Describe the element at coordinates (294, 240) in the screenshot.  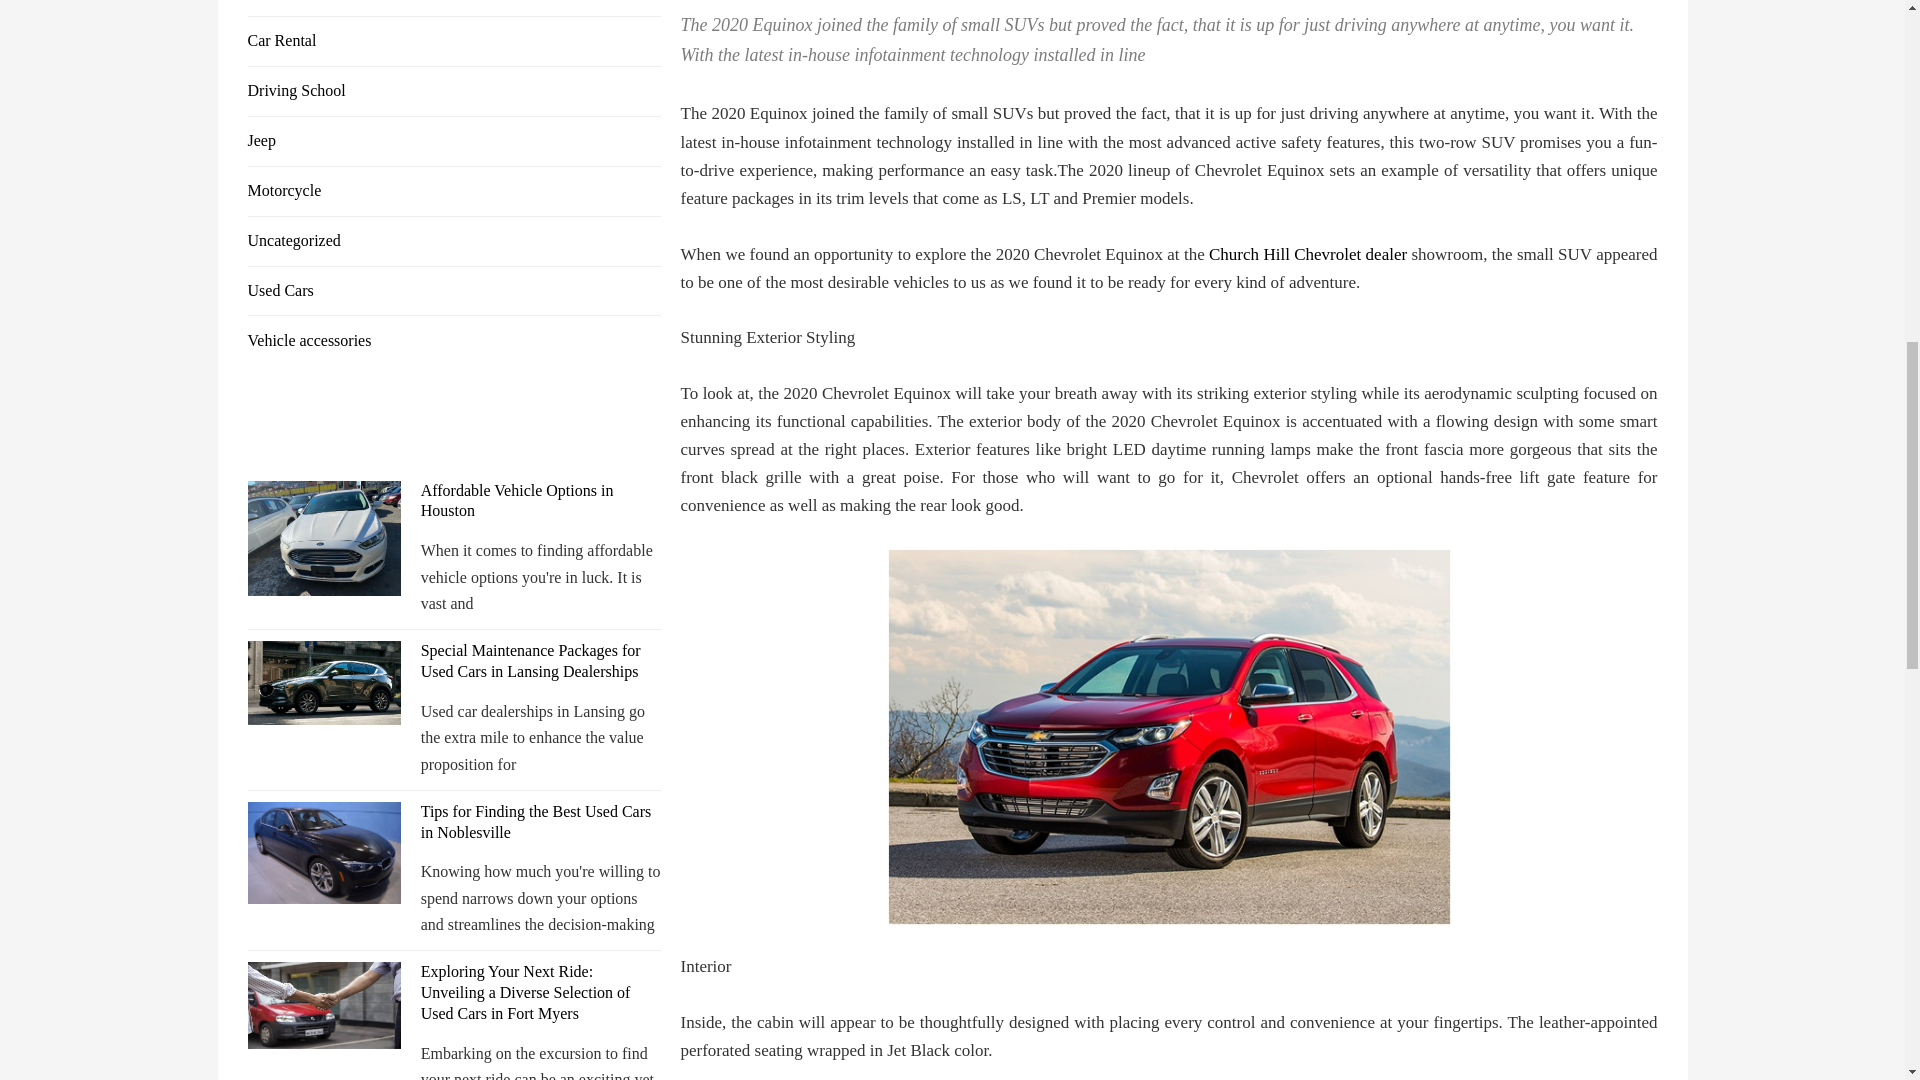
I see `Uncategorized` at that location.